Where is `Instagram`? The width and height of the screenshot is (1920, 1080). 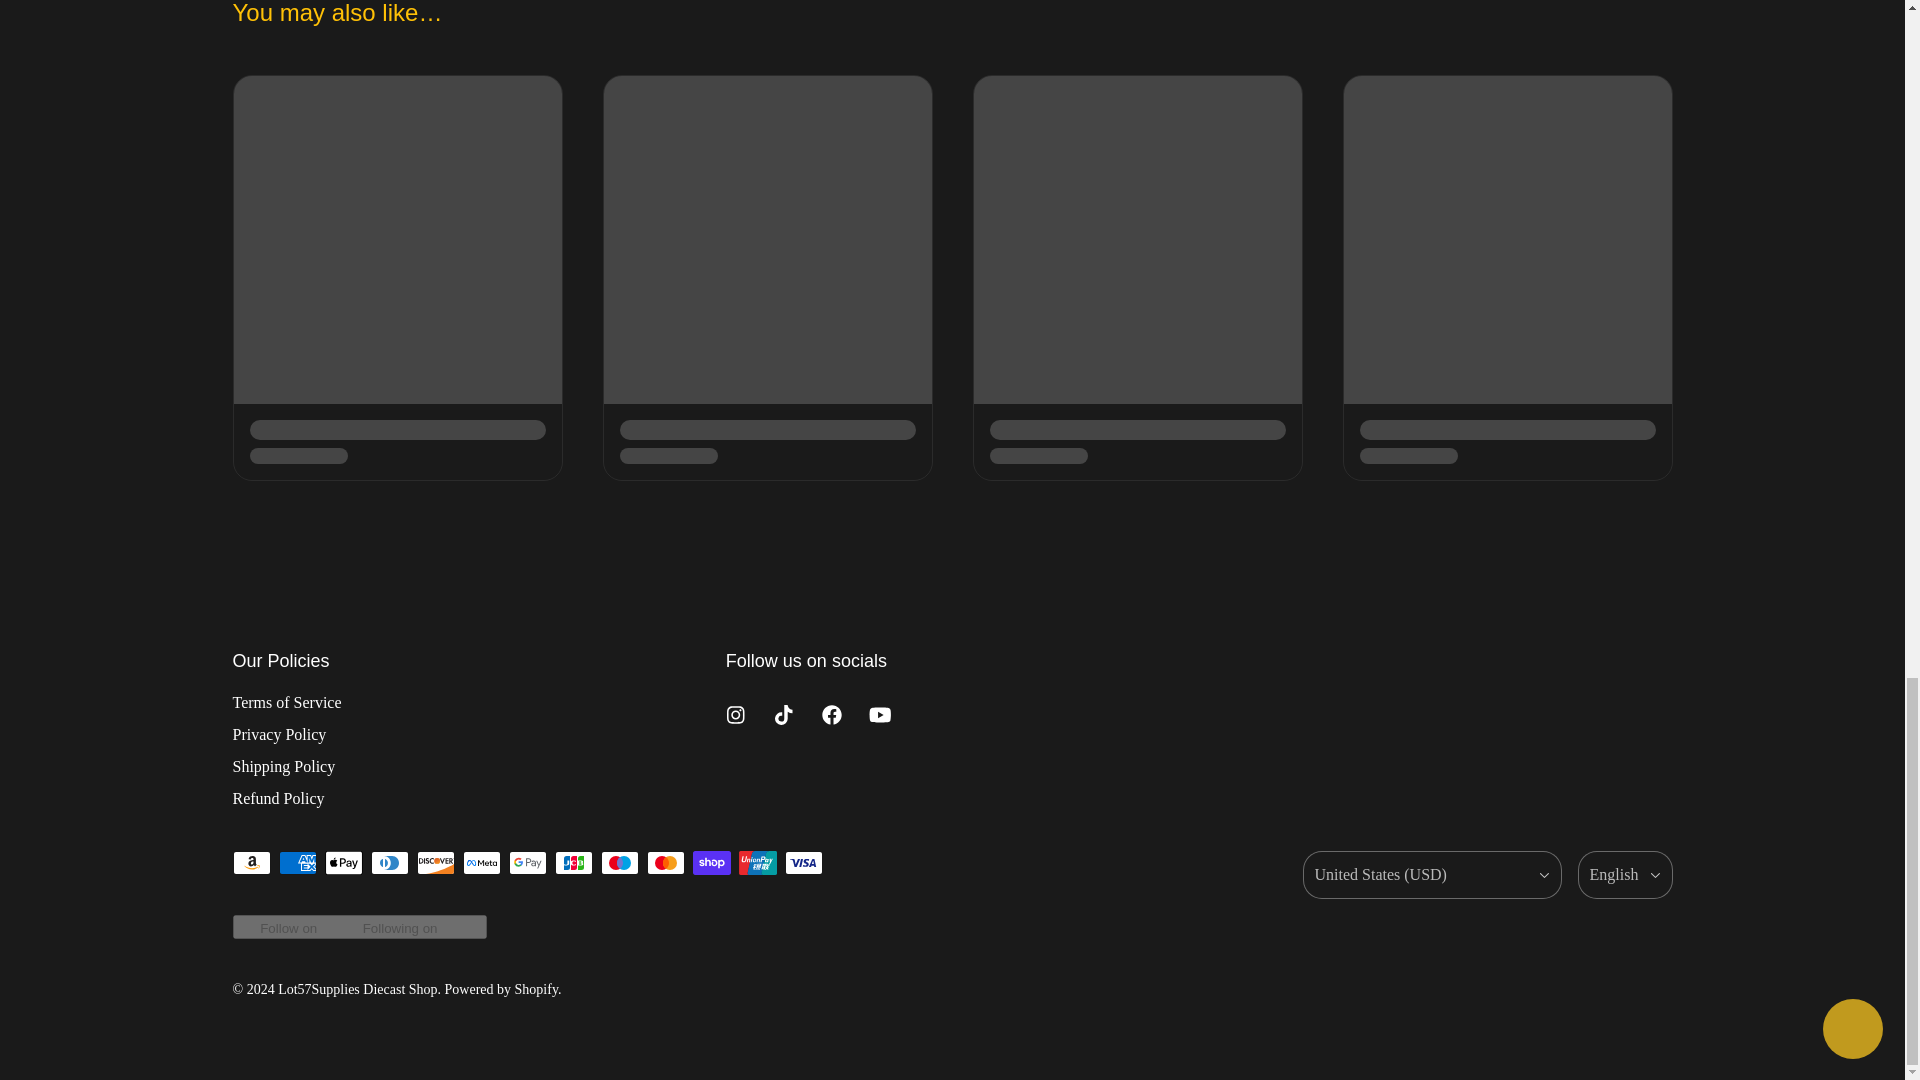
Instagram is located at coordinates (736, 714).